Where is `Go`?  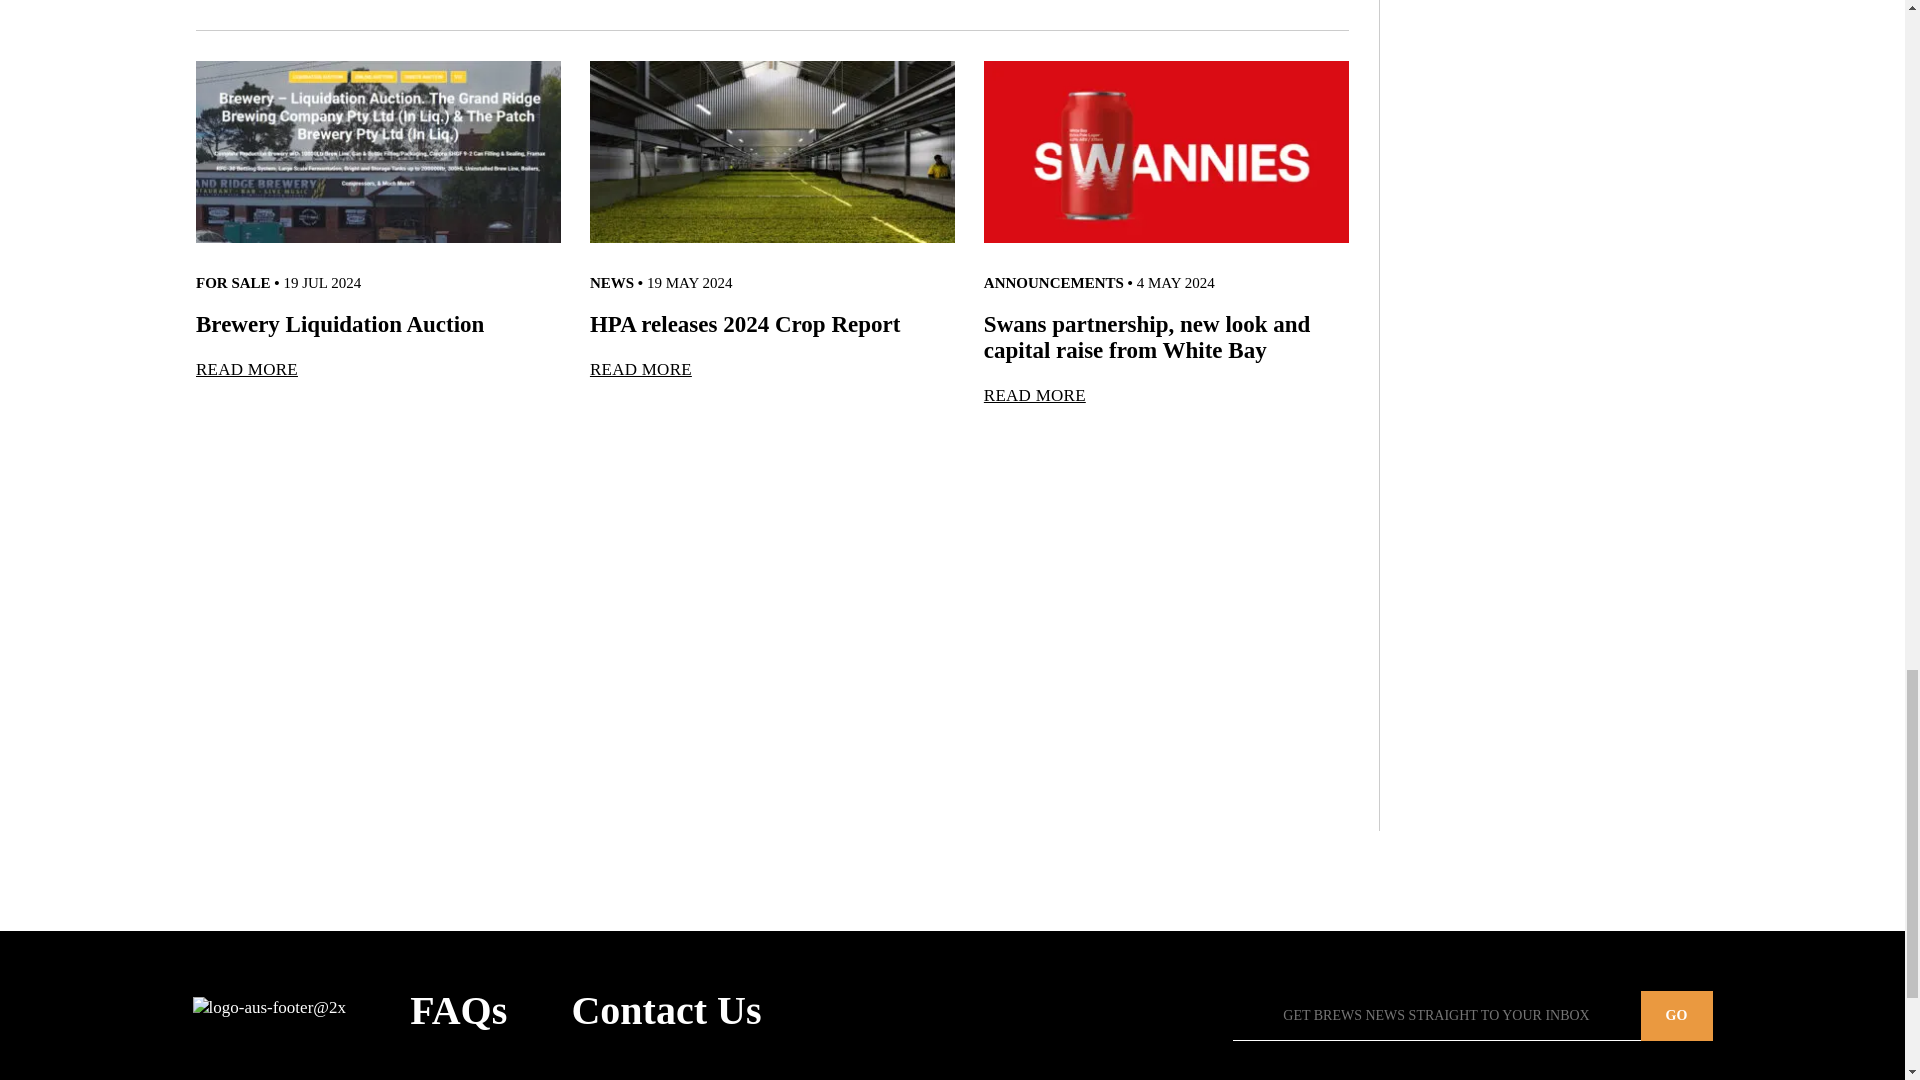 Go is located at coordinates (1676, 1016).